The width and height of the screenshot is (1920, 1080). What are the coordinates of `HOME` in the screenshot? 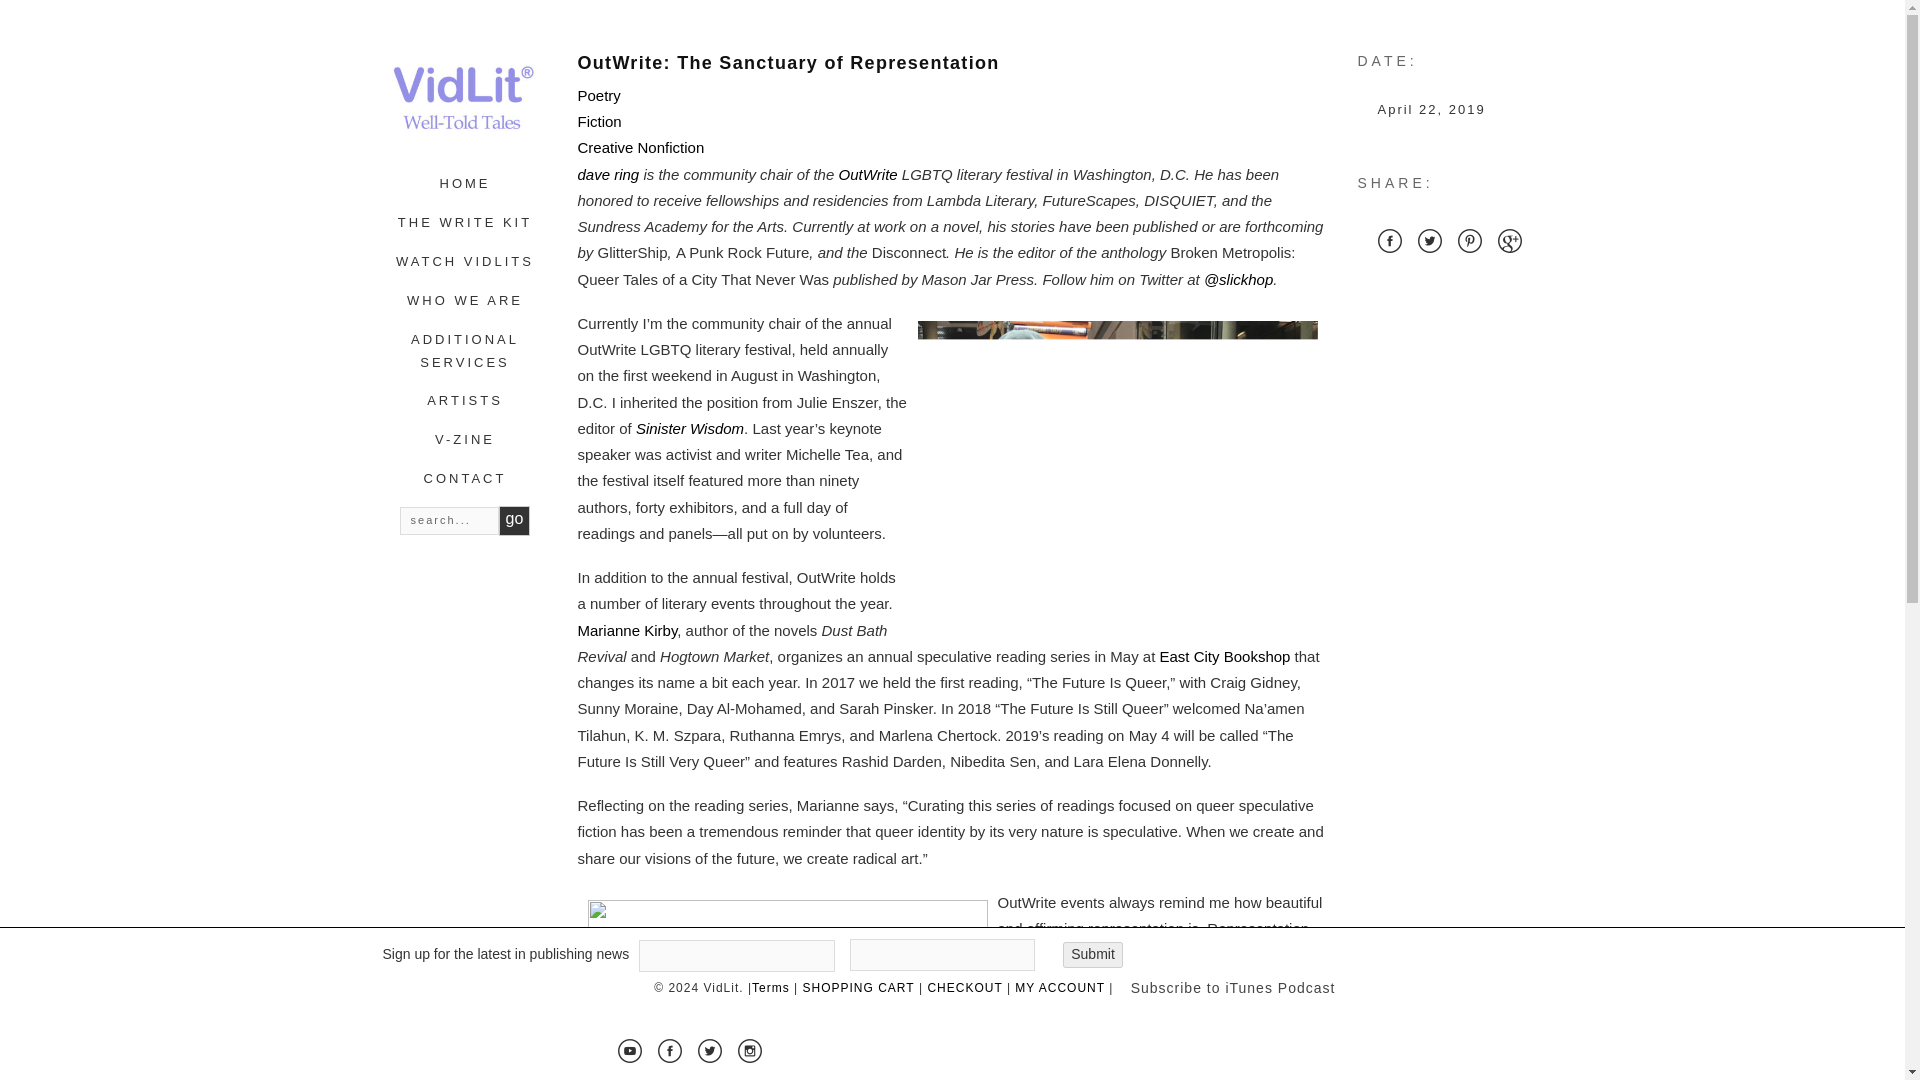 It's located at (465, 184).